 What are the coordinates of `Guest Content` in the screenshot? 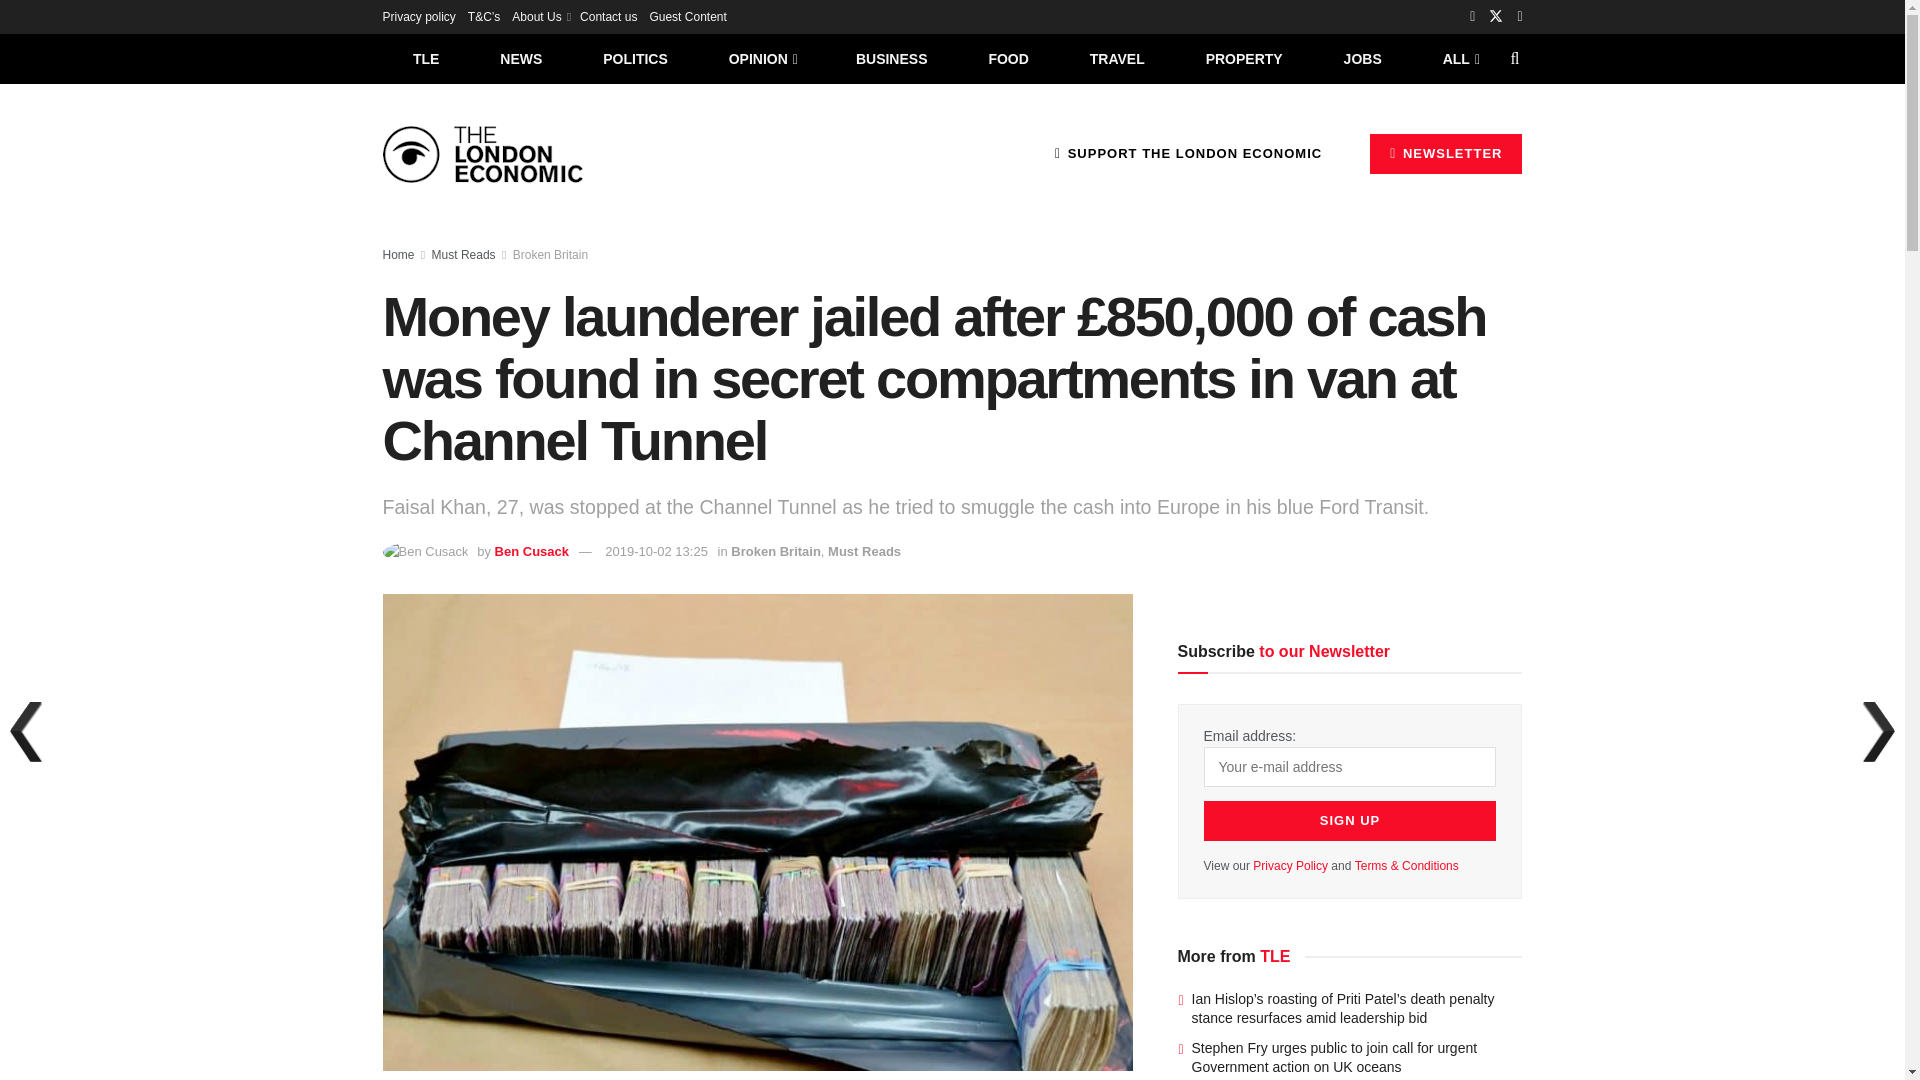 It's located at (686, 16).